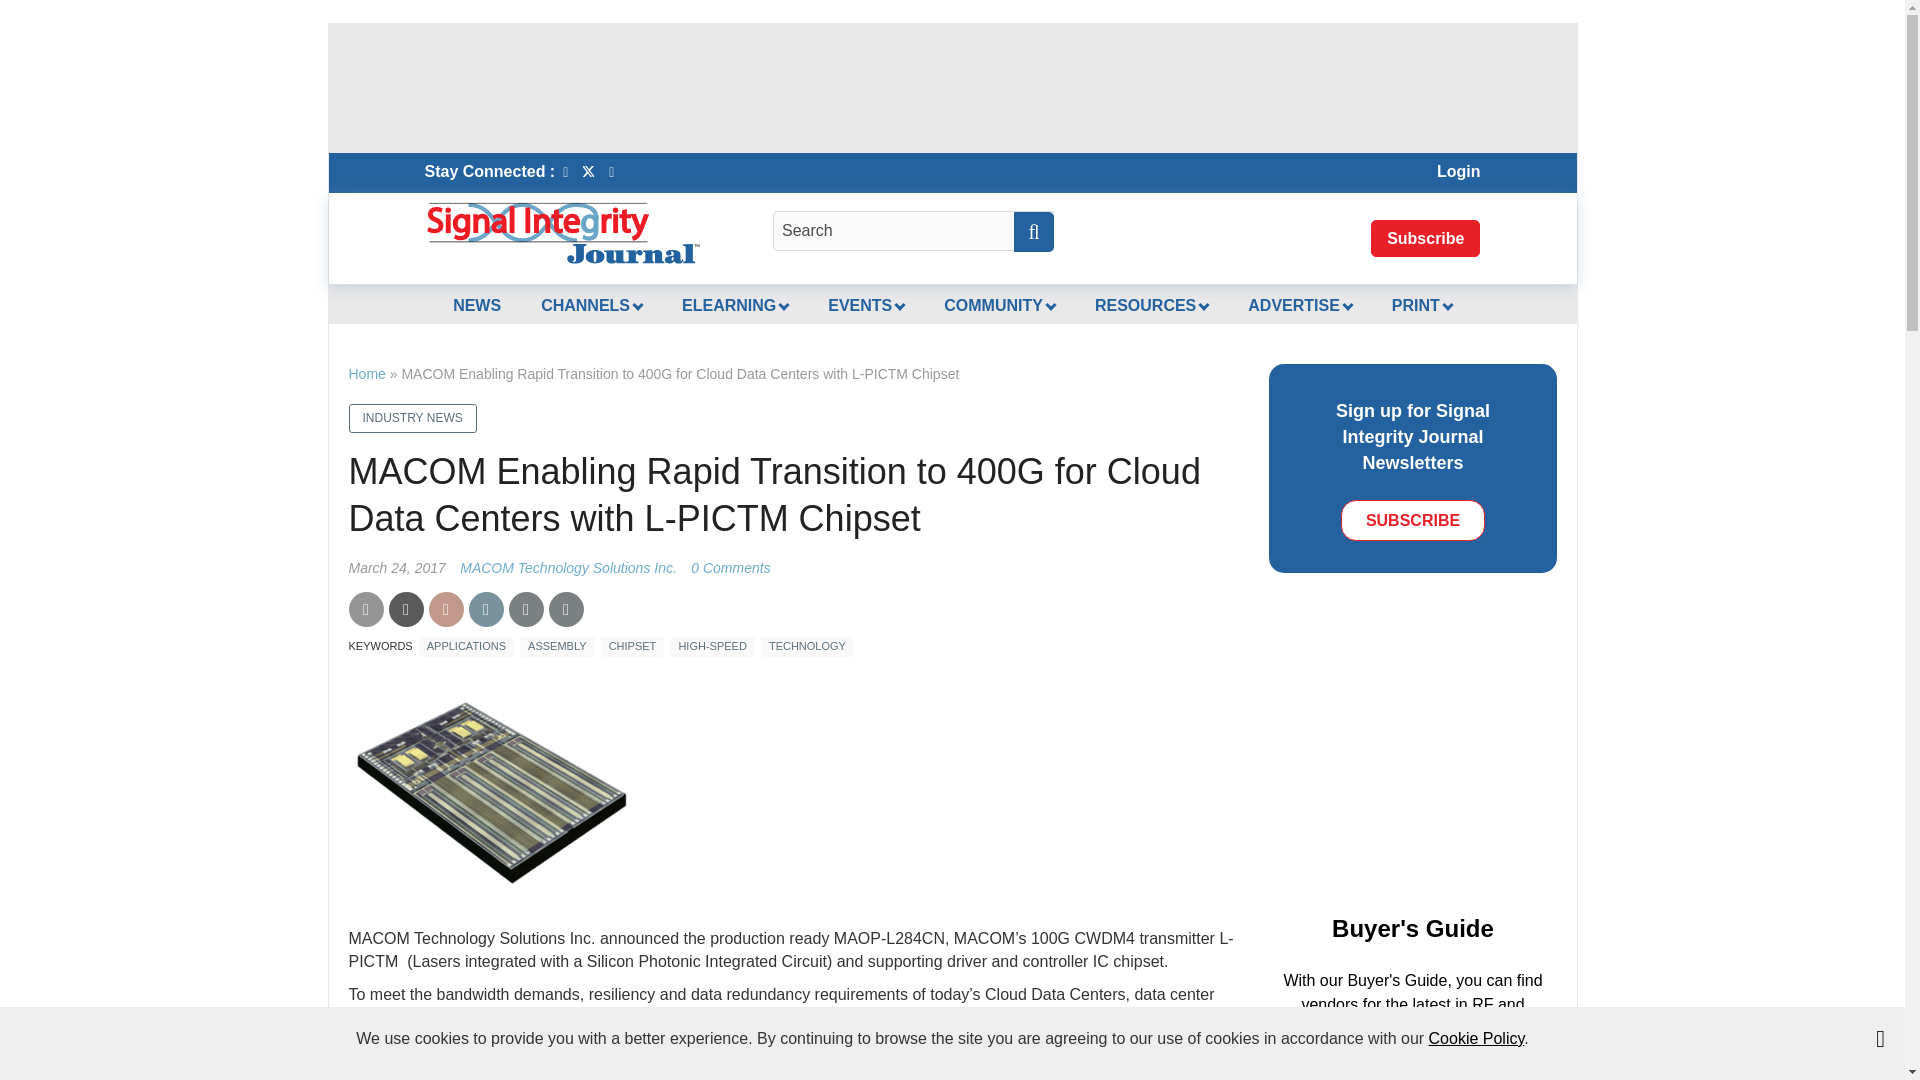  What do you see at coordinates (951, 88) in the screenshot?
I see `3rd party ad content` at bounding box center [951, 88].